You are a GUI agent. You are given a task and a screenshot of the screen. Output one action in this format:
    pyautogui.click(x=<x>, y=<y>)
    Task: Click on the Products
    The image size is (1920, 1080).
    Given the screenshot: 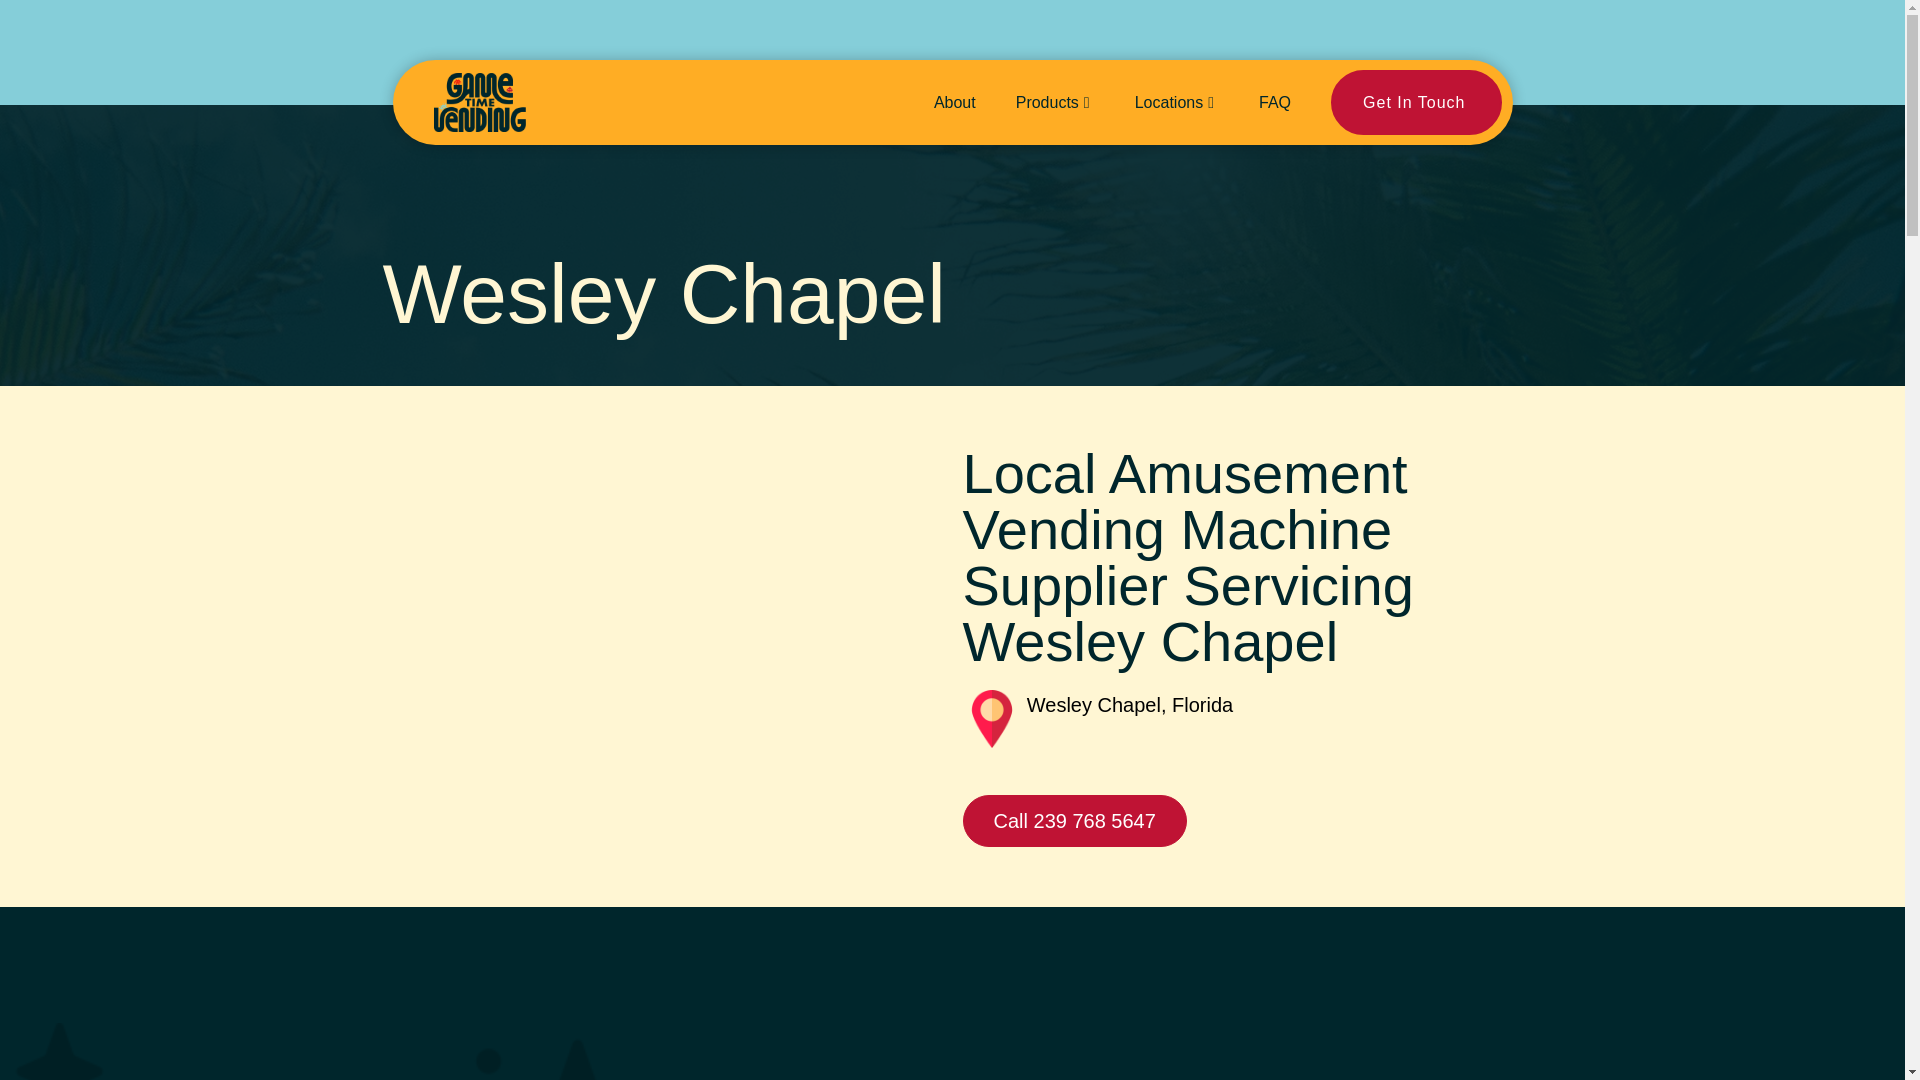 What is the action you would take?
    pyautogui.click(x=1122, y=102)
    